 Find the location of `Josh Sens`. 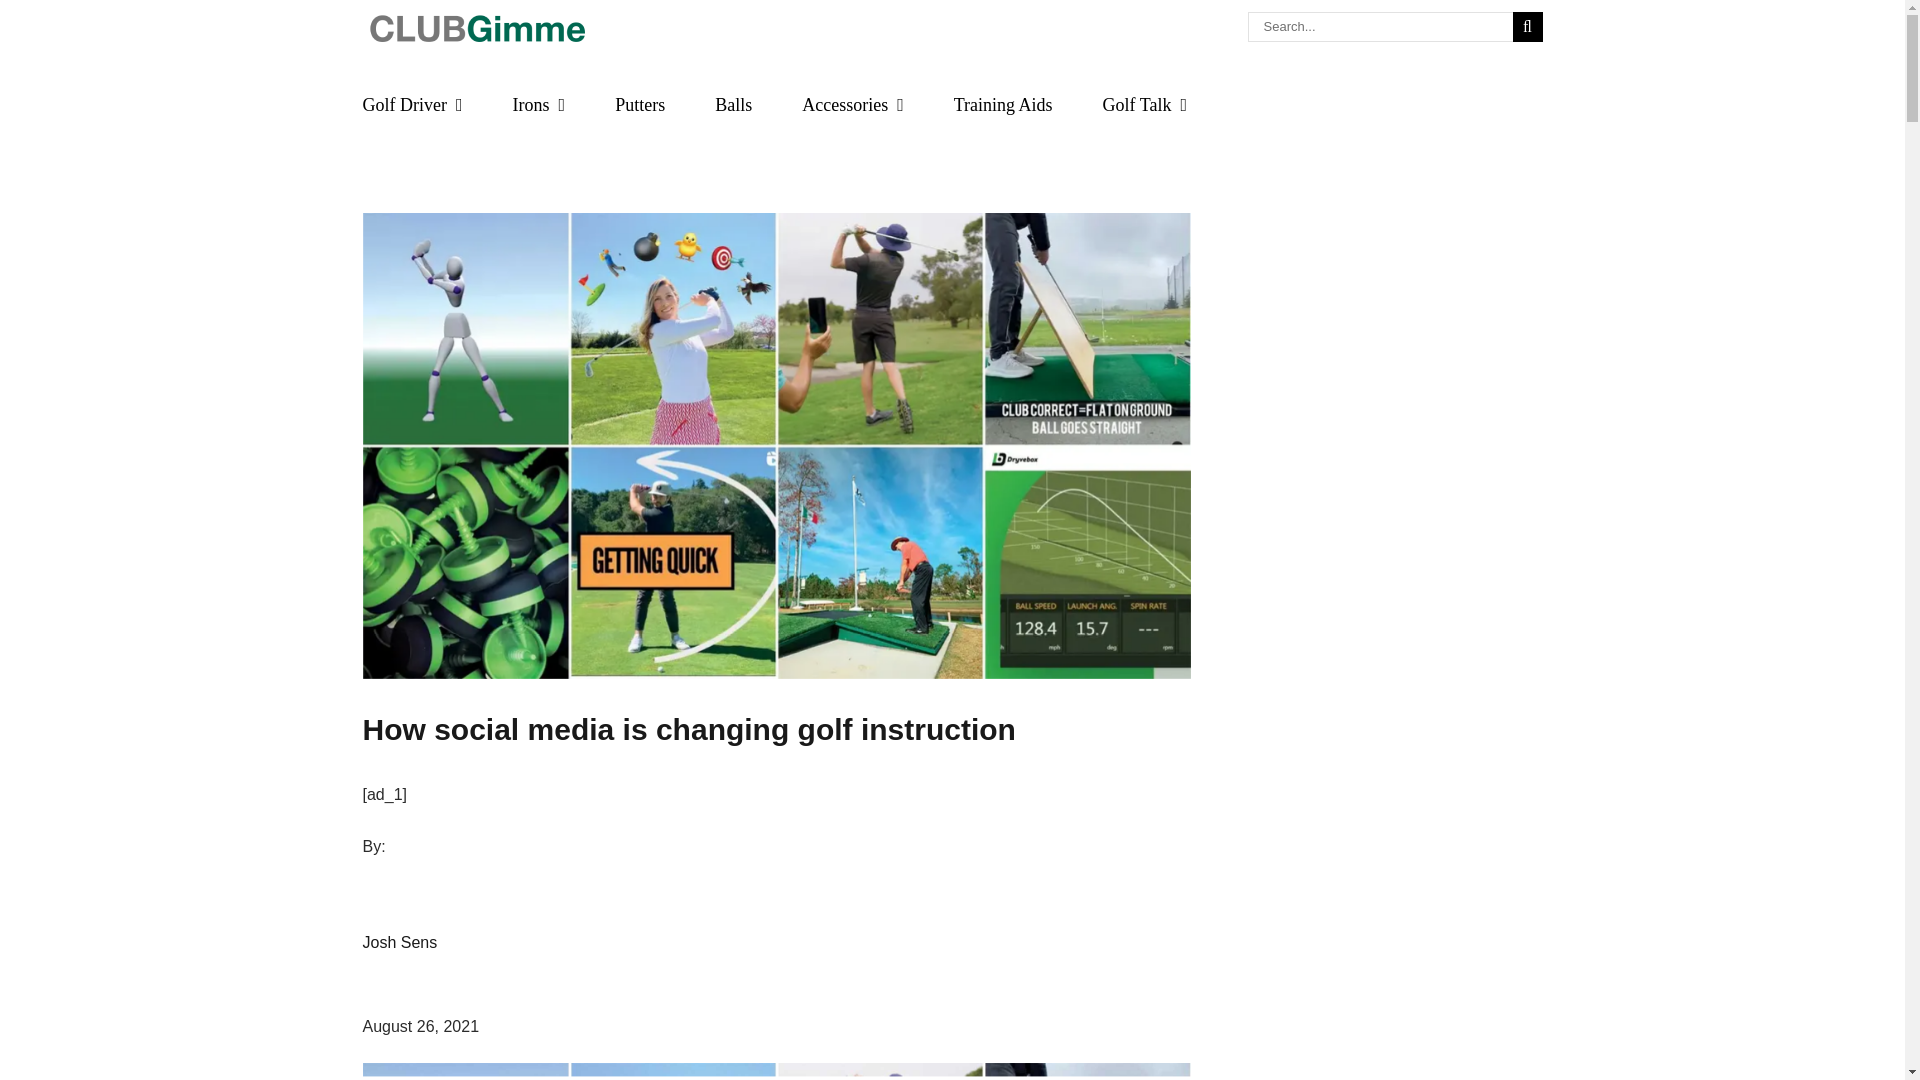

Josh Sens is located at coordinates (400, 958).